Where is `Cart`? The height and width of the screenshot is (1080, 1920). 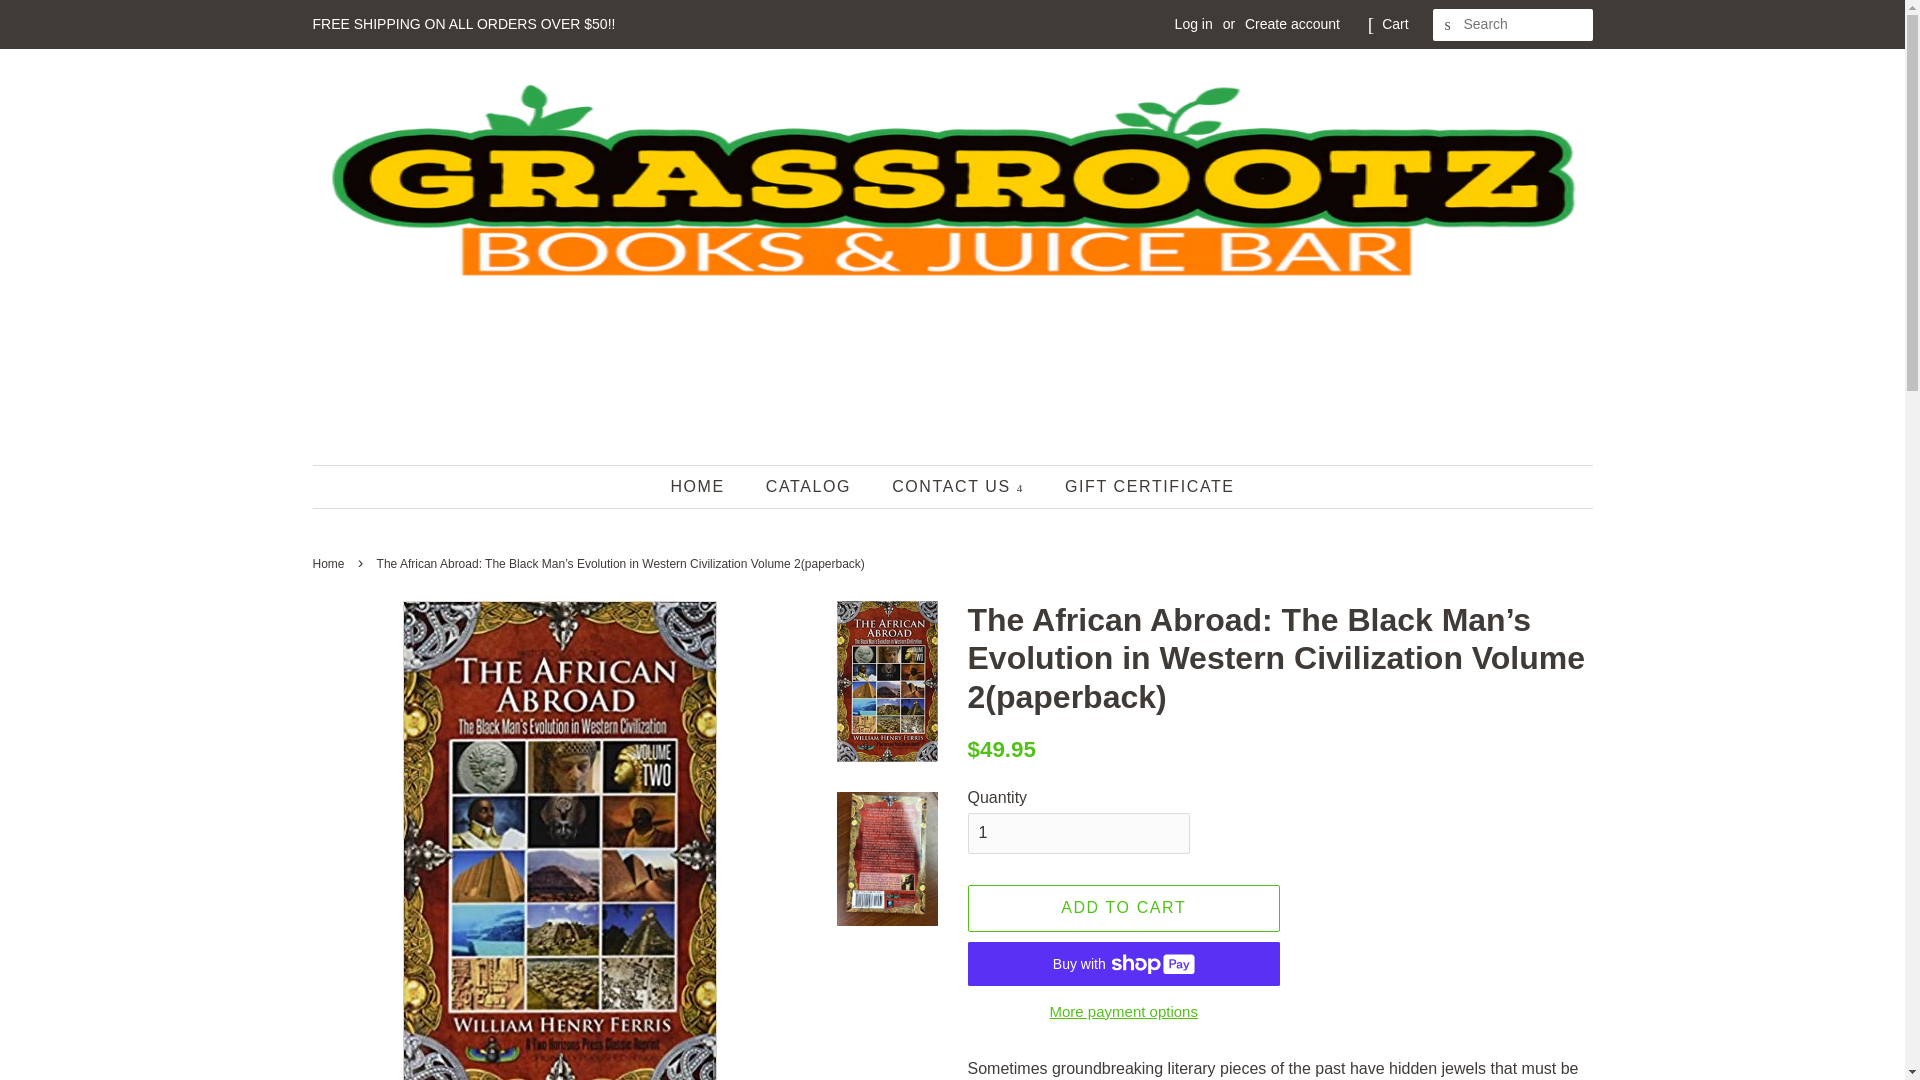
Cart is located at coordinates (1394, 24).